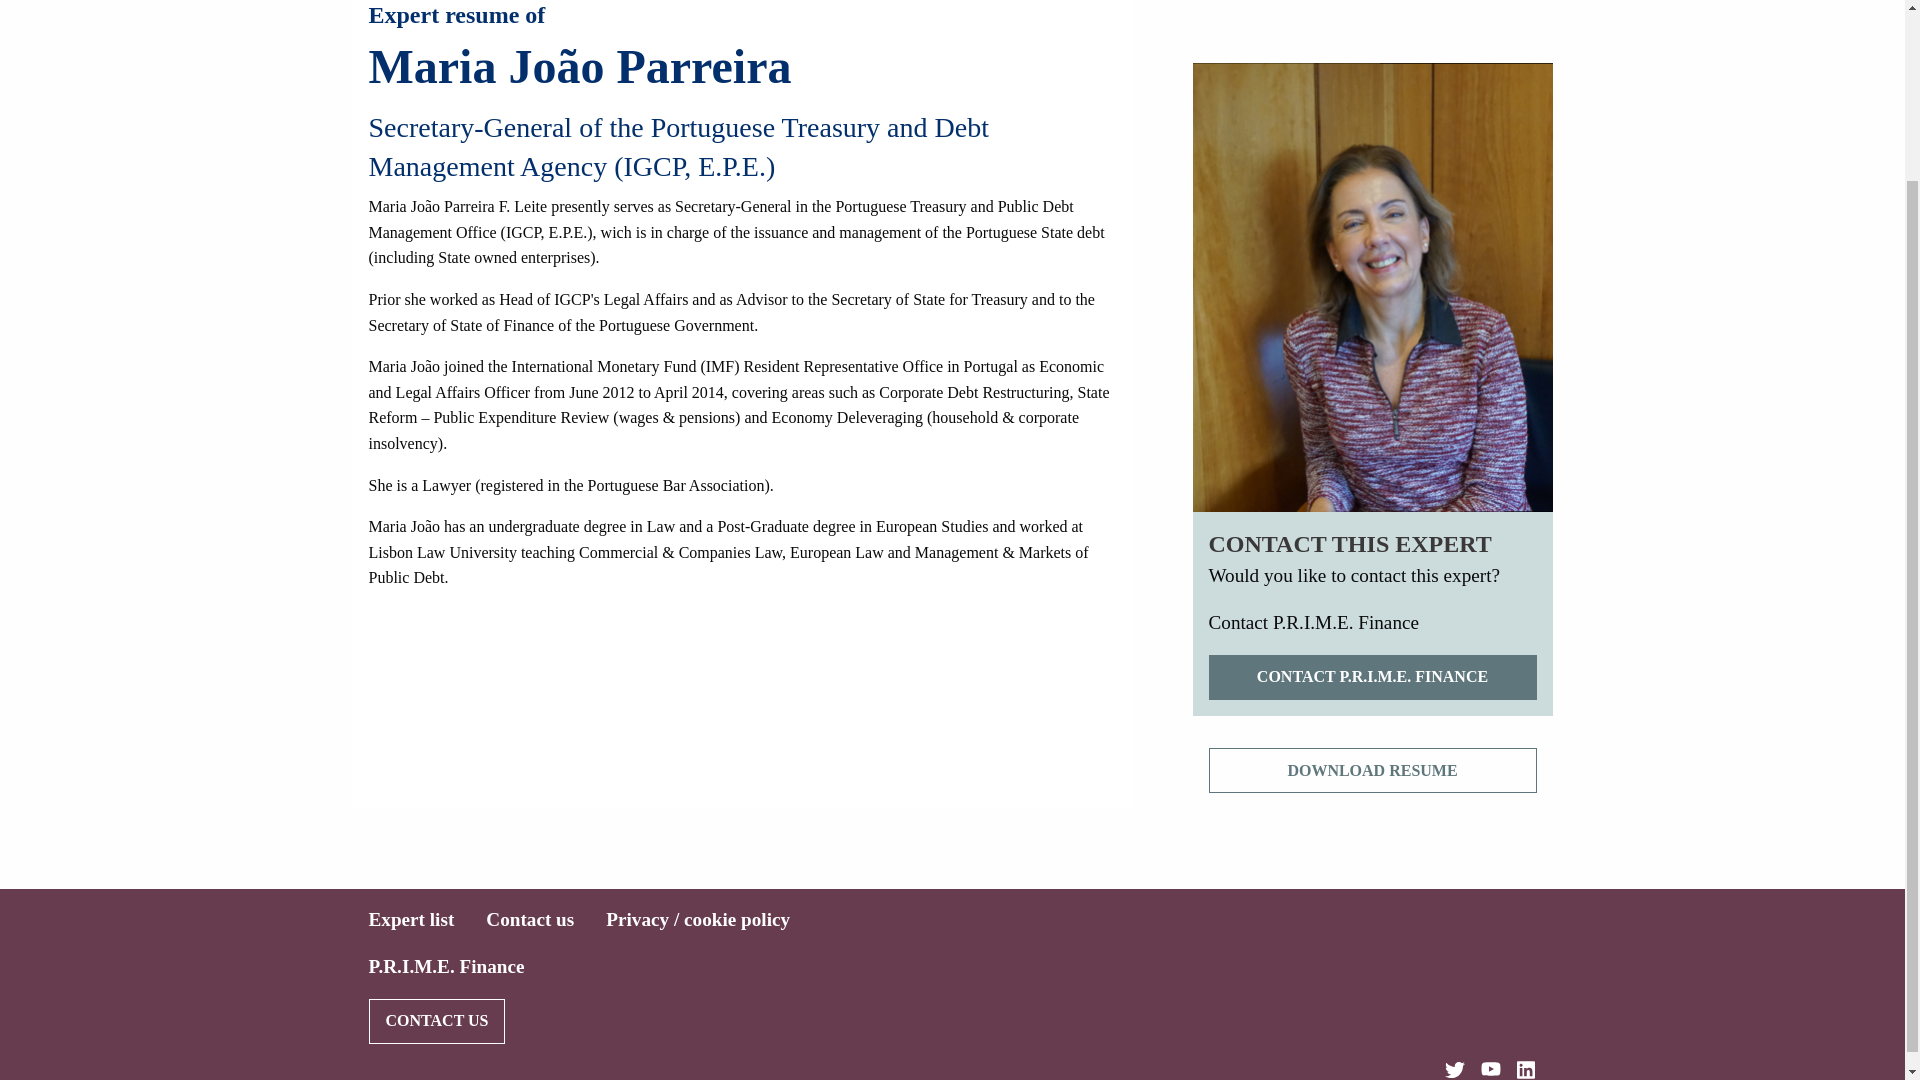 The image size is (1920, 1080). What do you see at coordinates (1372, 676) in the screenshot?
I see `CONTACT P.R.I.M.E. FINANCE` at bounding box center [1372, 676].